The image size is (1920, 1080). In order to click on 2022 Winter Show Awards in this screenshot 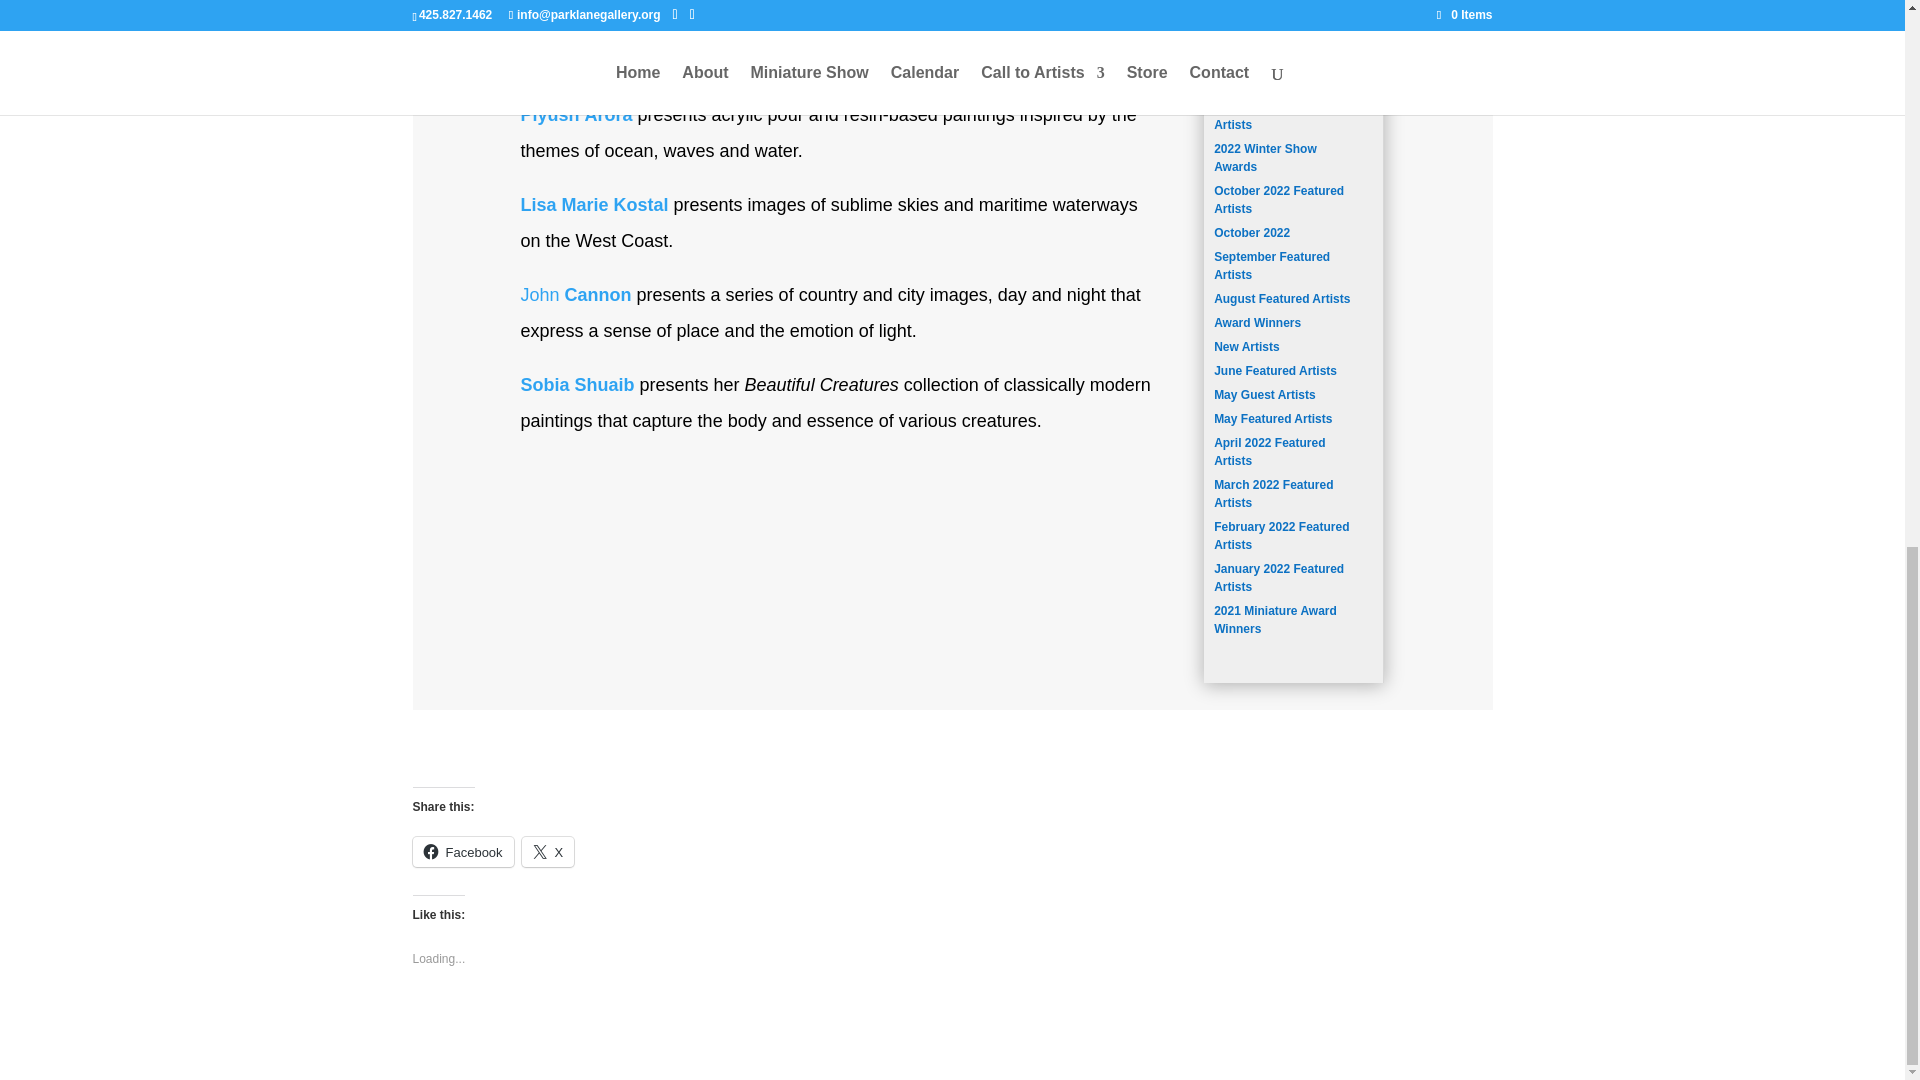, I will do `click(1265, 157)`.